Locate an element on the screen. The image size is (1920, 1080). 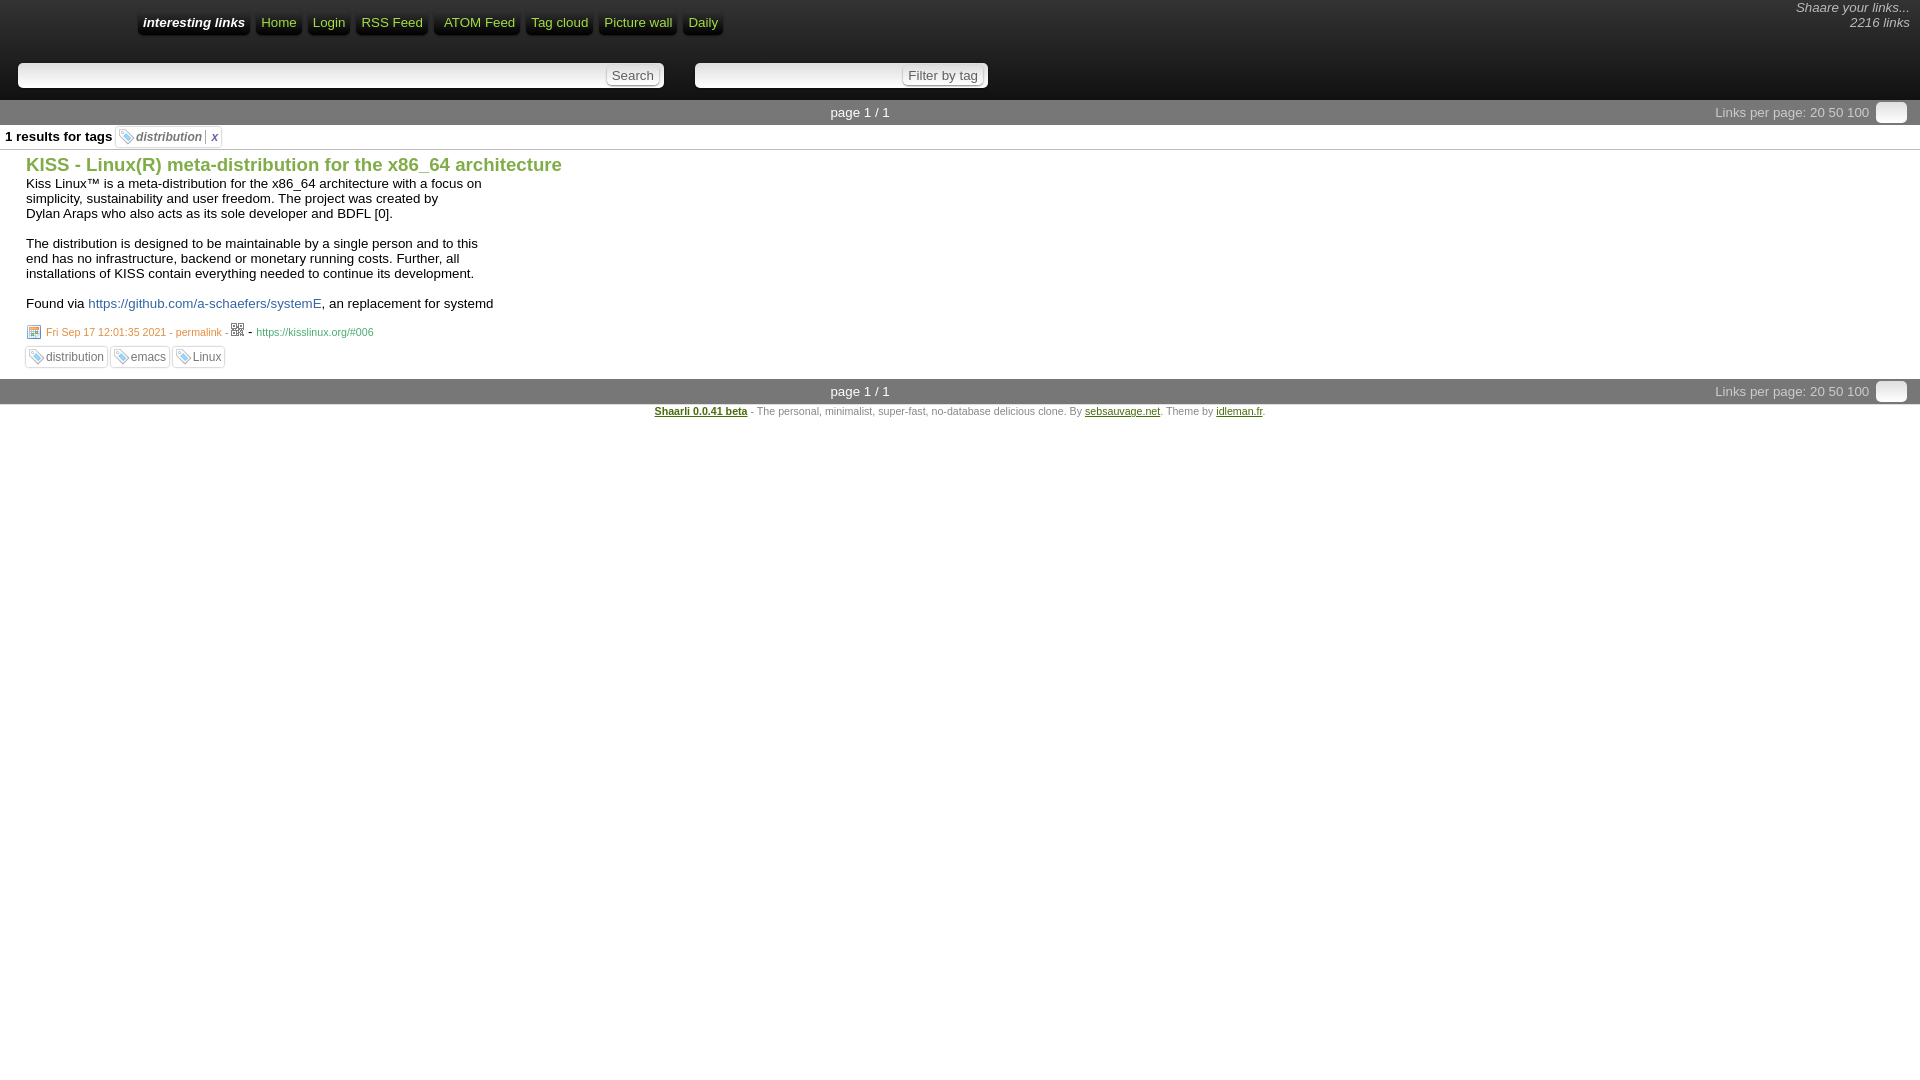
Picture wall is located at coordinates (638, 22).